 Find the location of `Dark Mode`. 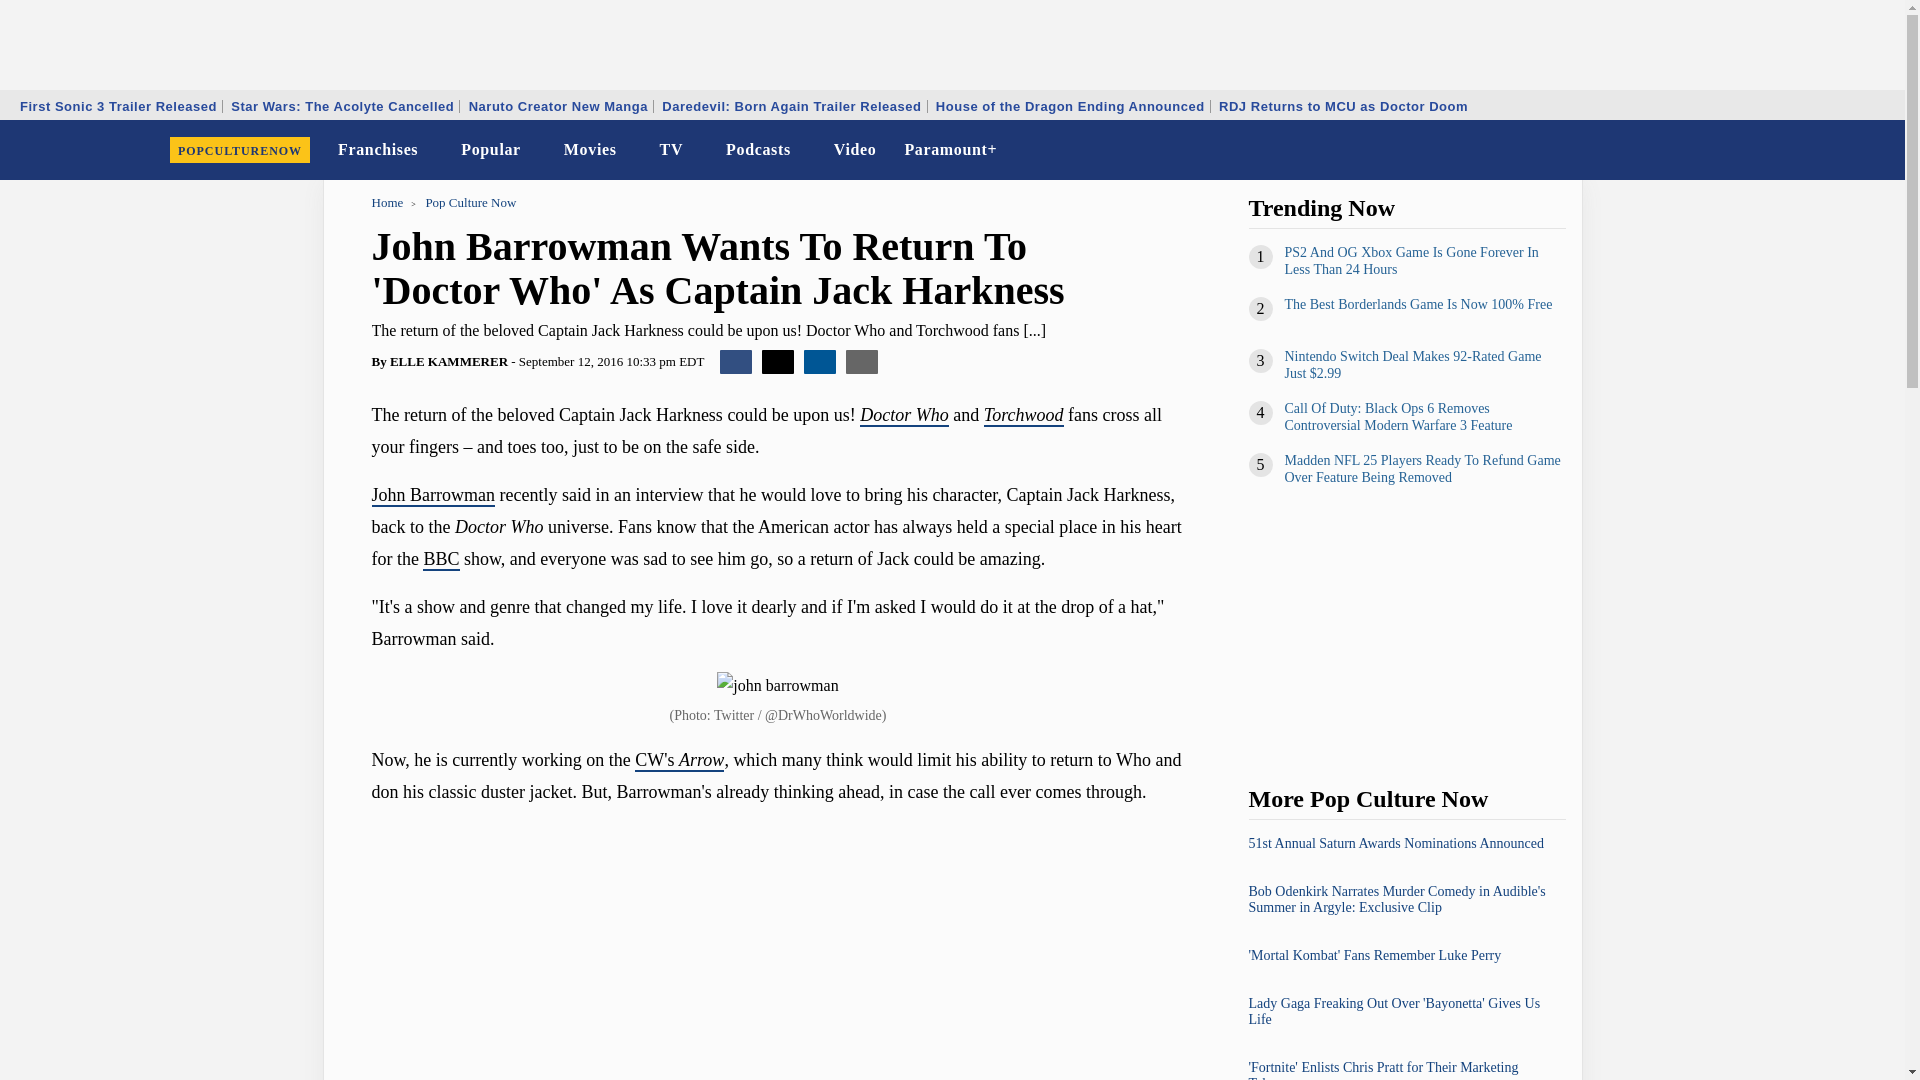

Dark Mode is located at coordinates (1838, 150).